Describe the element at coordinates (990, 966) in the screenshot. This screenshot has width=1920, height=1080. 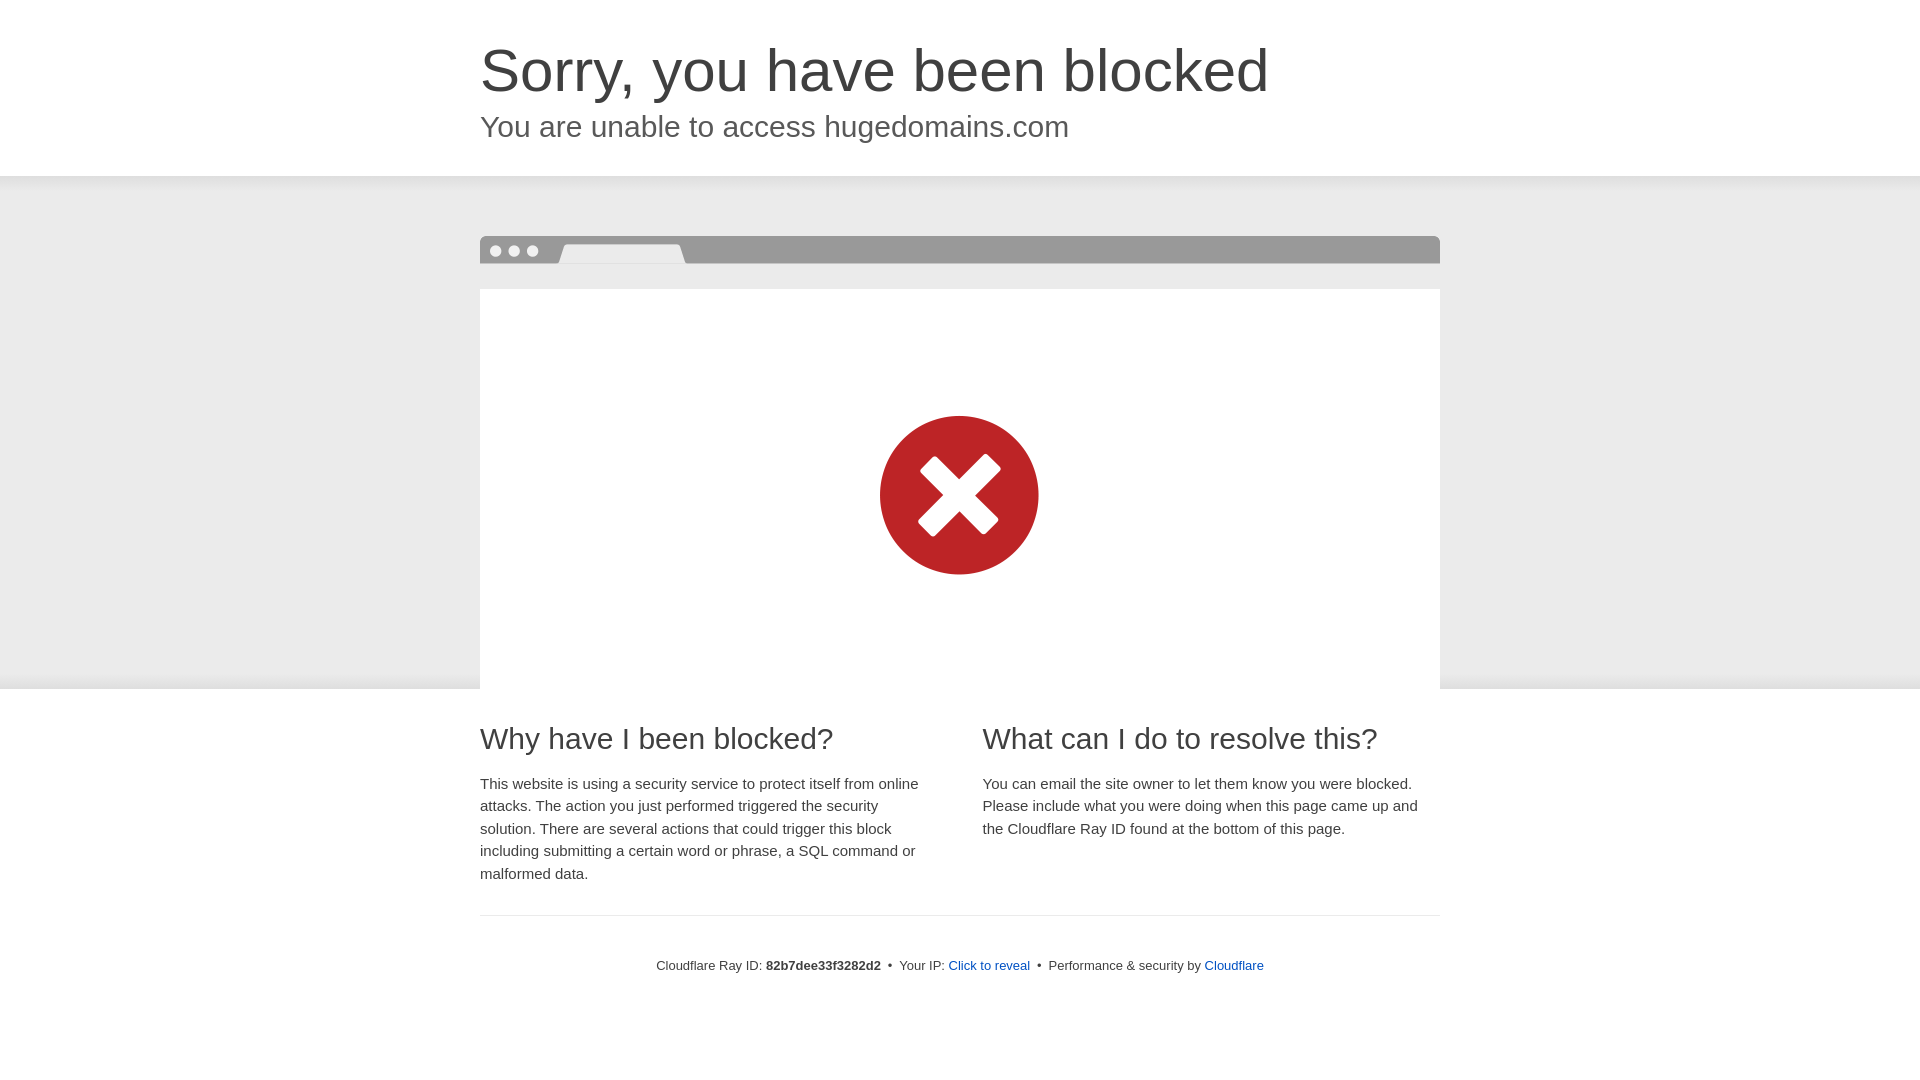
I see `Click to reveal` at that location.